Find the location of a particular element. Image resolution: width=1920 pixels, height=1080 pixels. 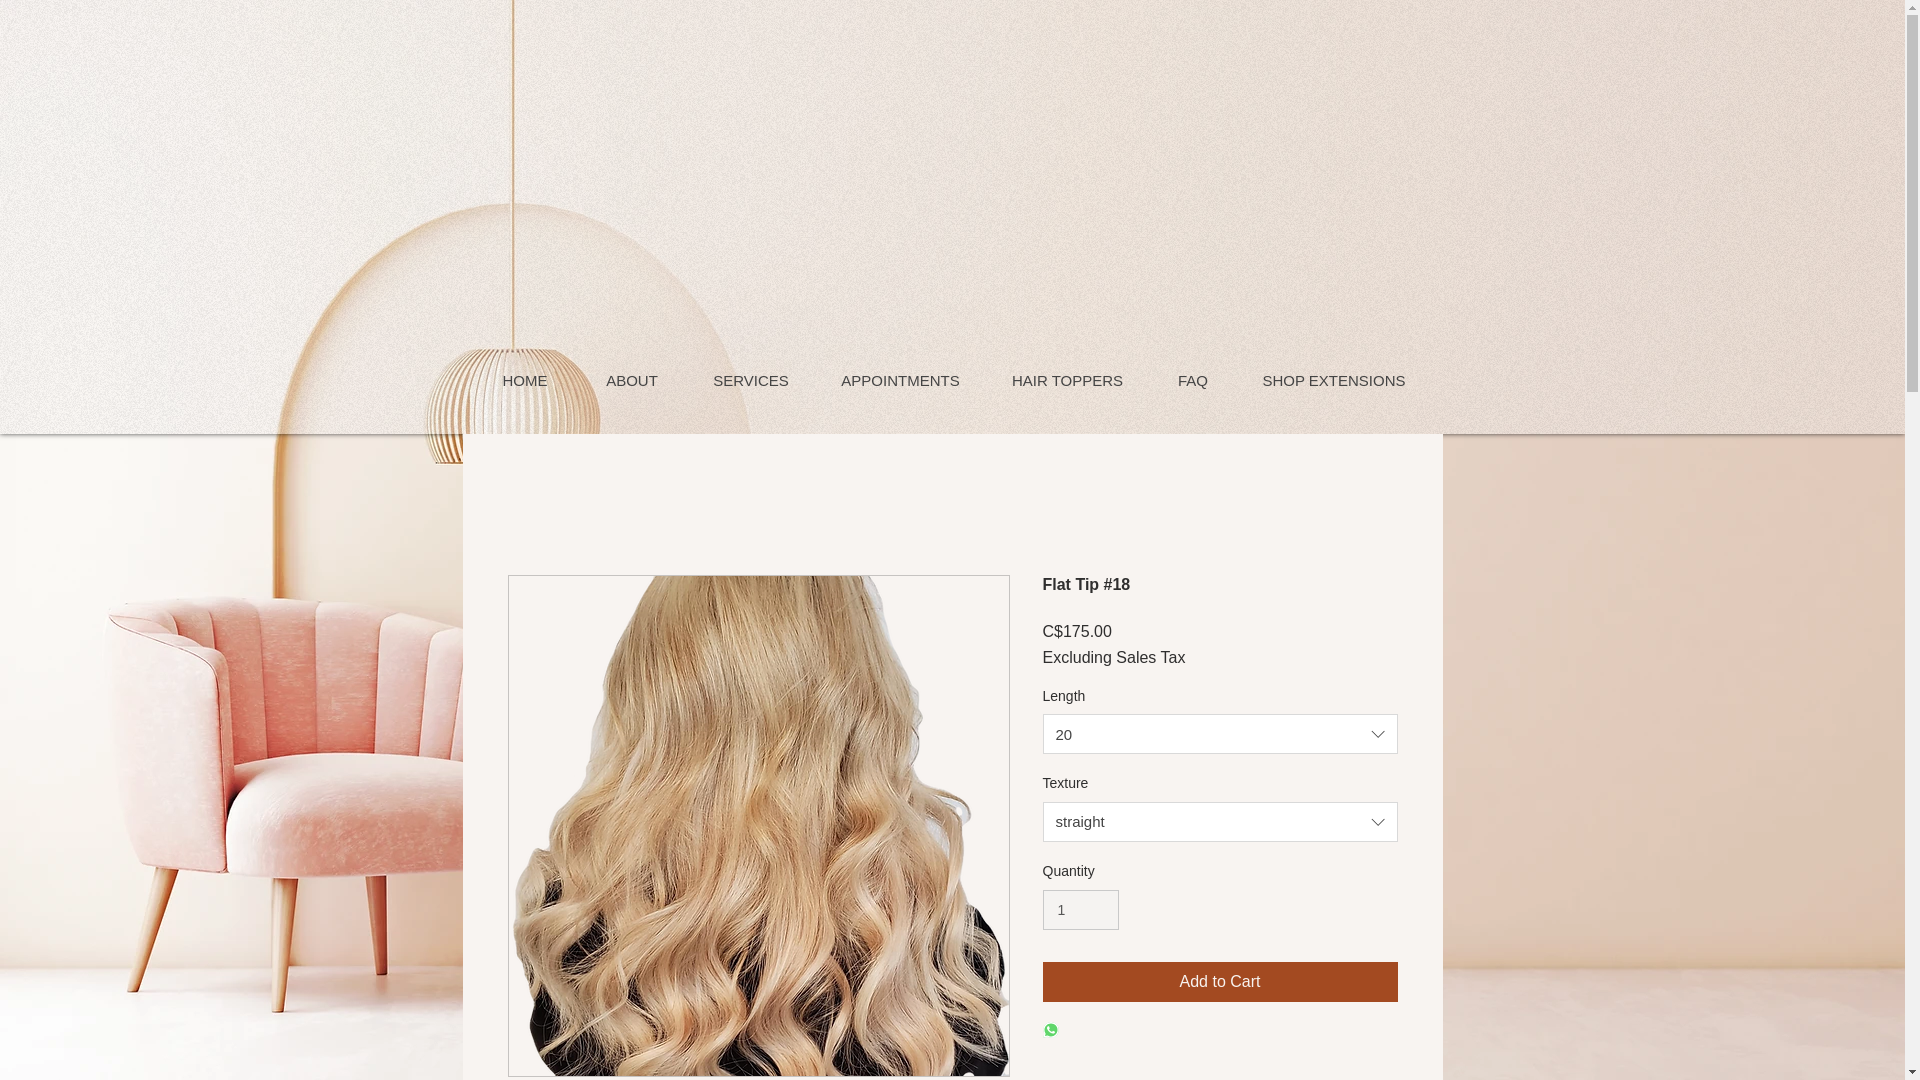

SHOP EXTENSIONS is located at coordinates (1333, 380).